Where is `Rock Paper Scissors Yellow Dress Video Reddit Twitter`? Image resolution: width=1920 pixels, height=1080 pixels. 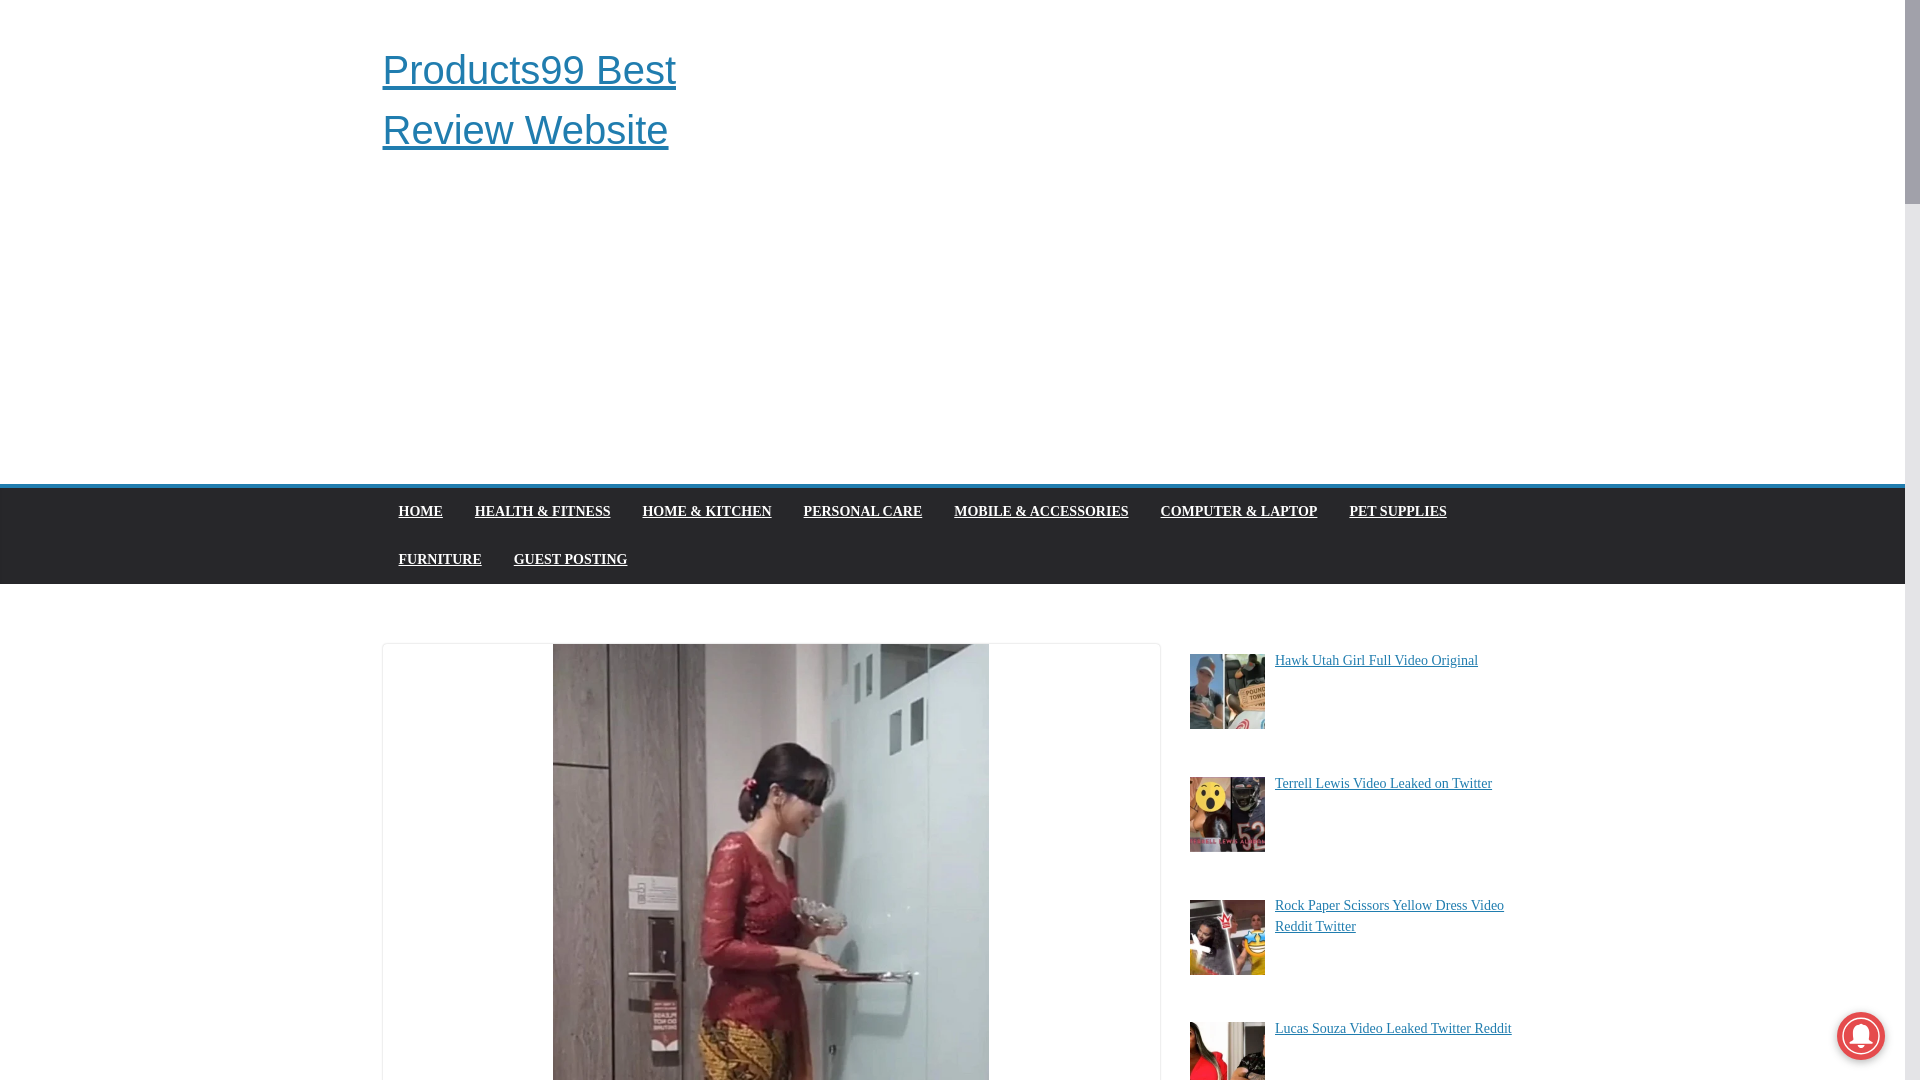 Rock Paper Scissors Yellow Dress Video Reddit Twitter is located at coordinates (1388, 916).